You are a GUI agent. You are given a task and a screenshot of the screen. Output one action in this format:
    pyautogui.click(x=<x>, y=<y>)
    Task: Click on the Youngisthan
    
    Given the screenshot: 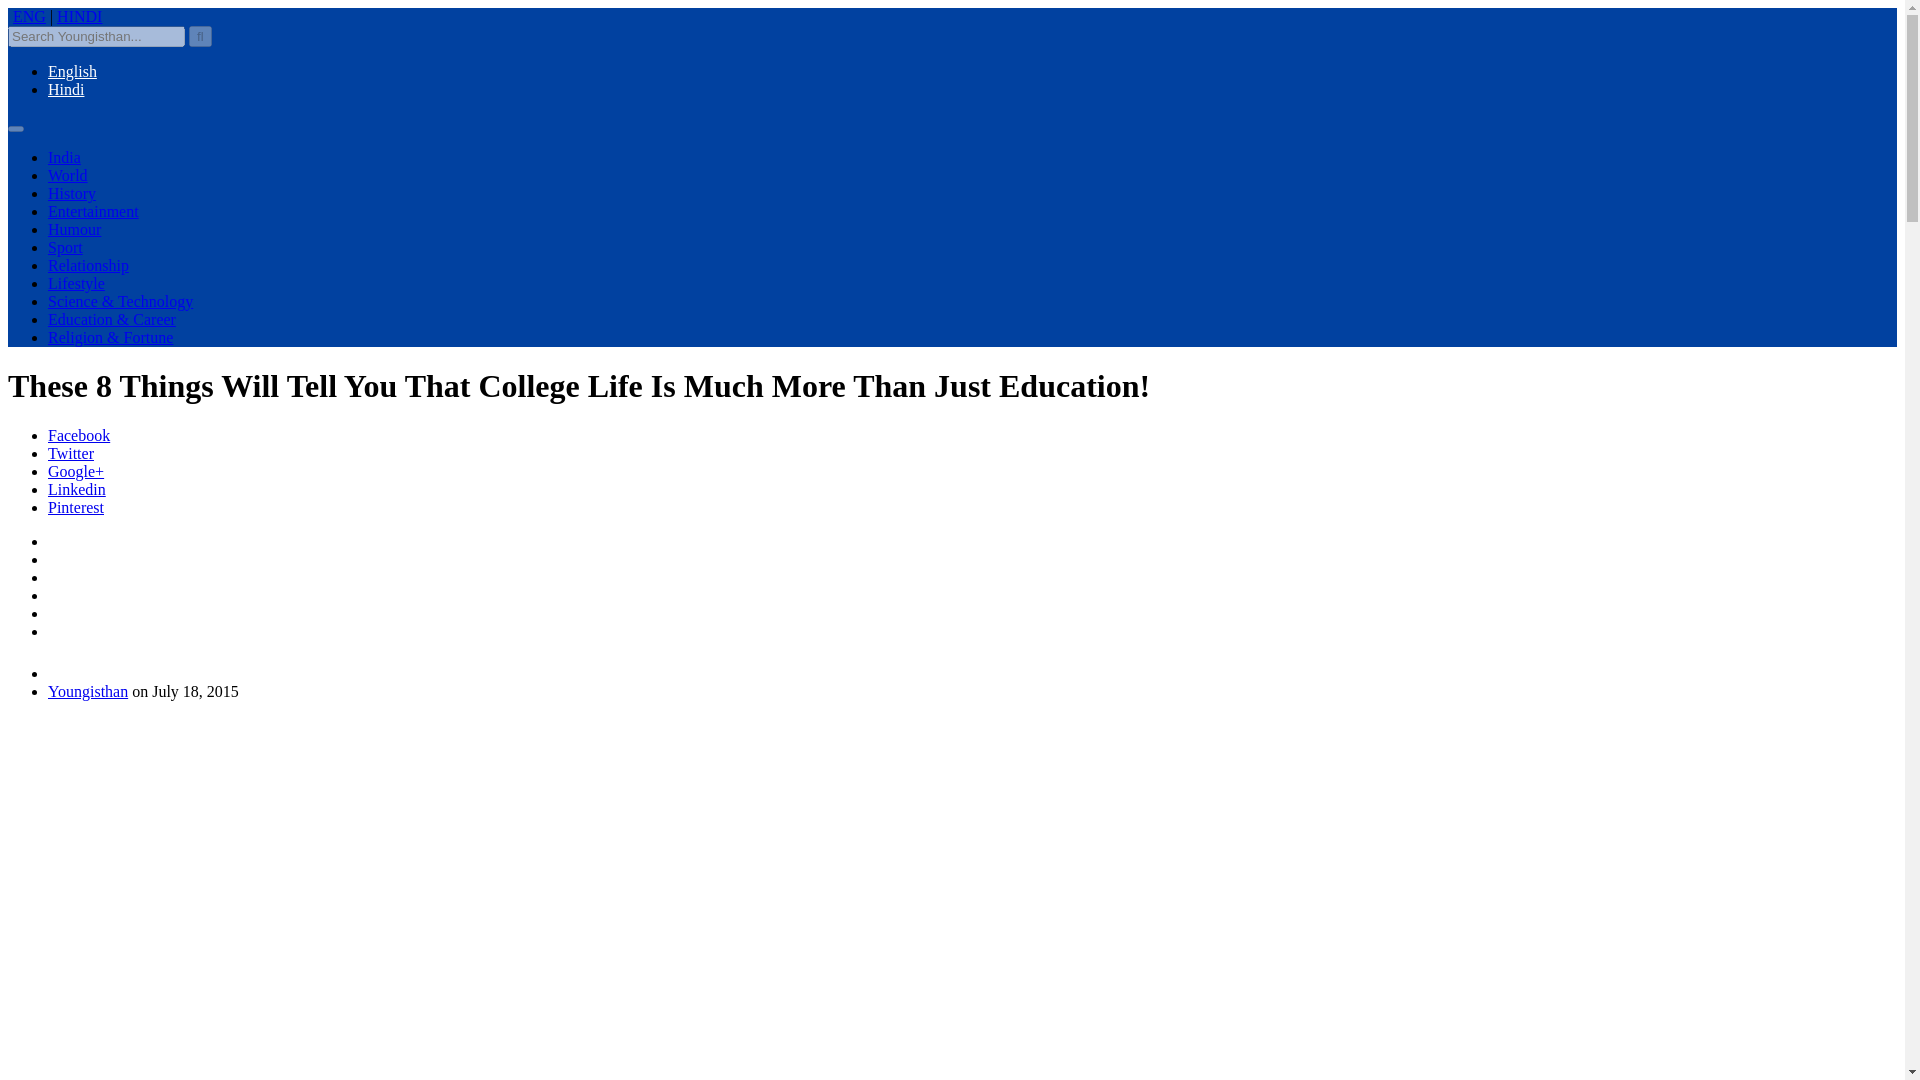 What is the action you would take?
    pyautogui.click(x=88, y=690)
    